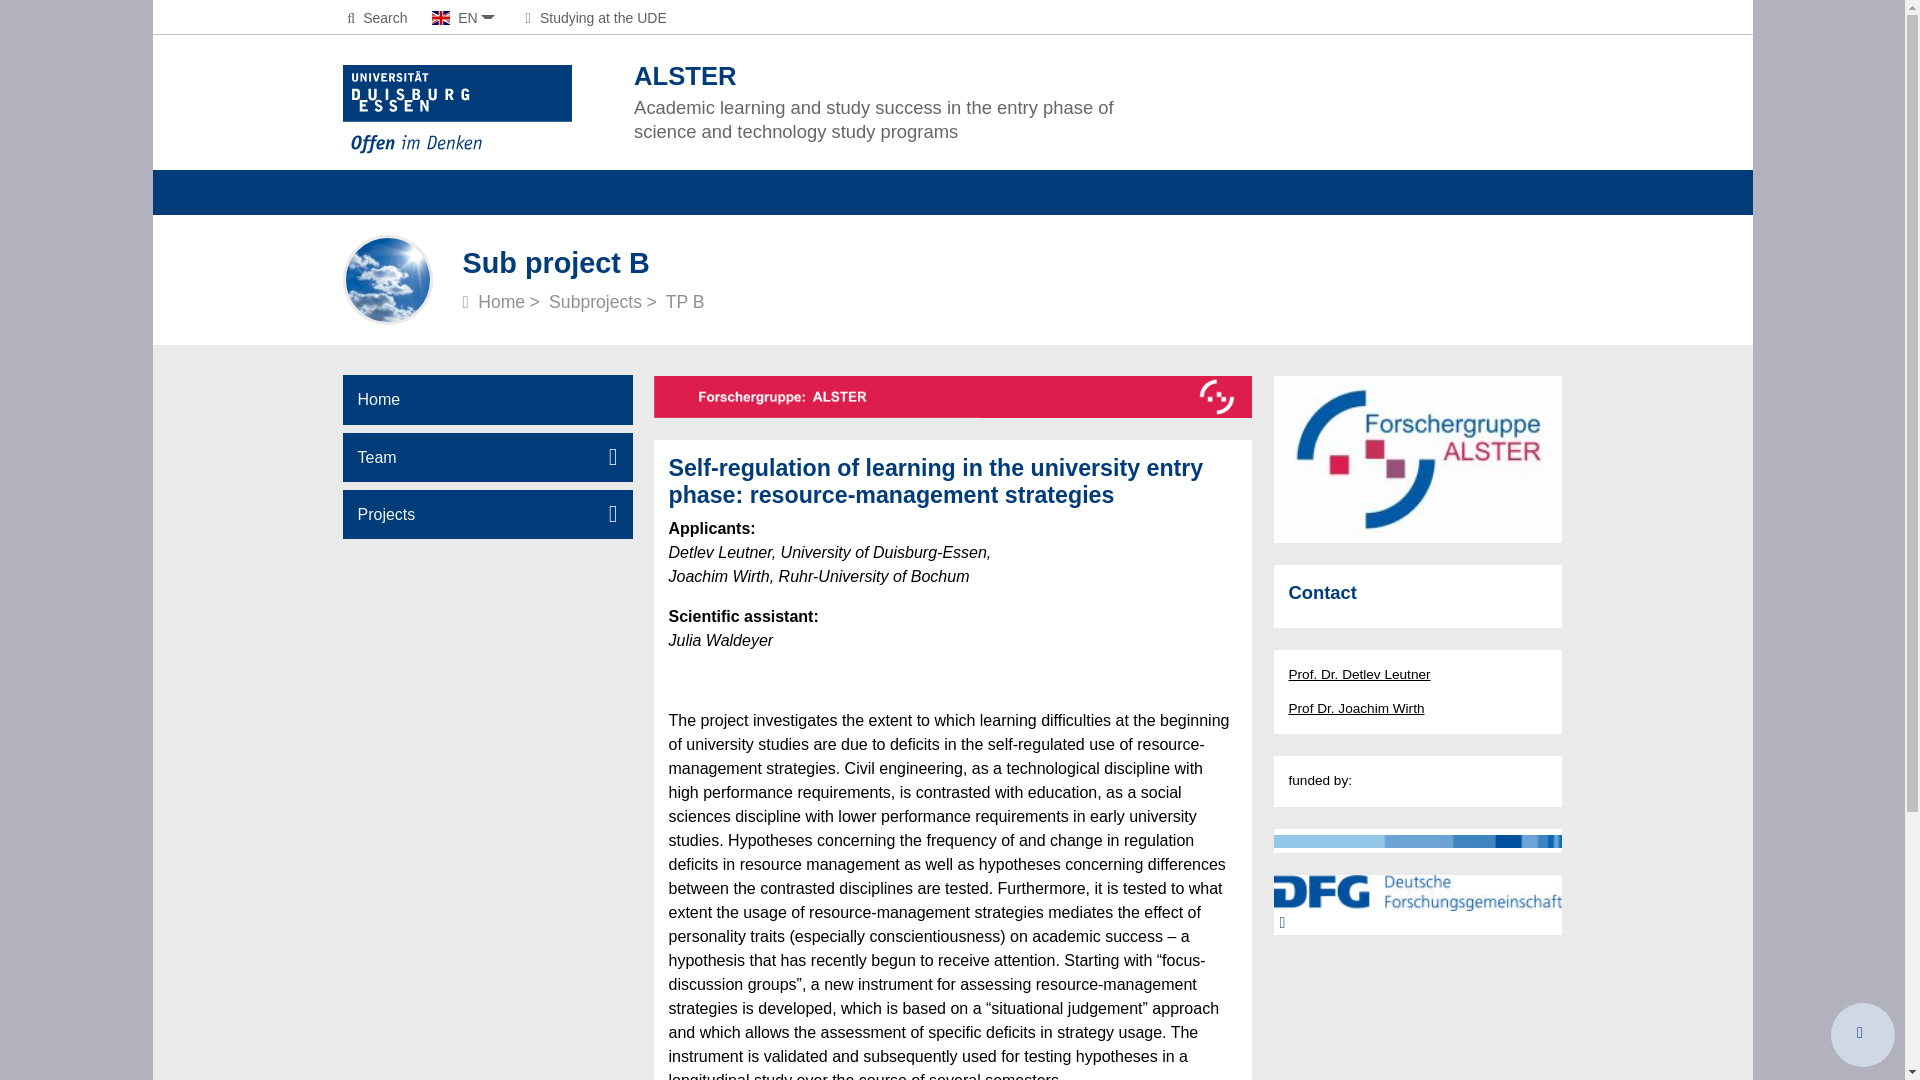 This screenshot has height=1080, width=1920. Describe the element at coordinates (486, 457) in the screenshot. I see `Team` at that location.